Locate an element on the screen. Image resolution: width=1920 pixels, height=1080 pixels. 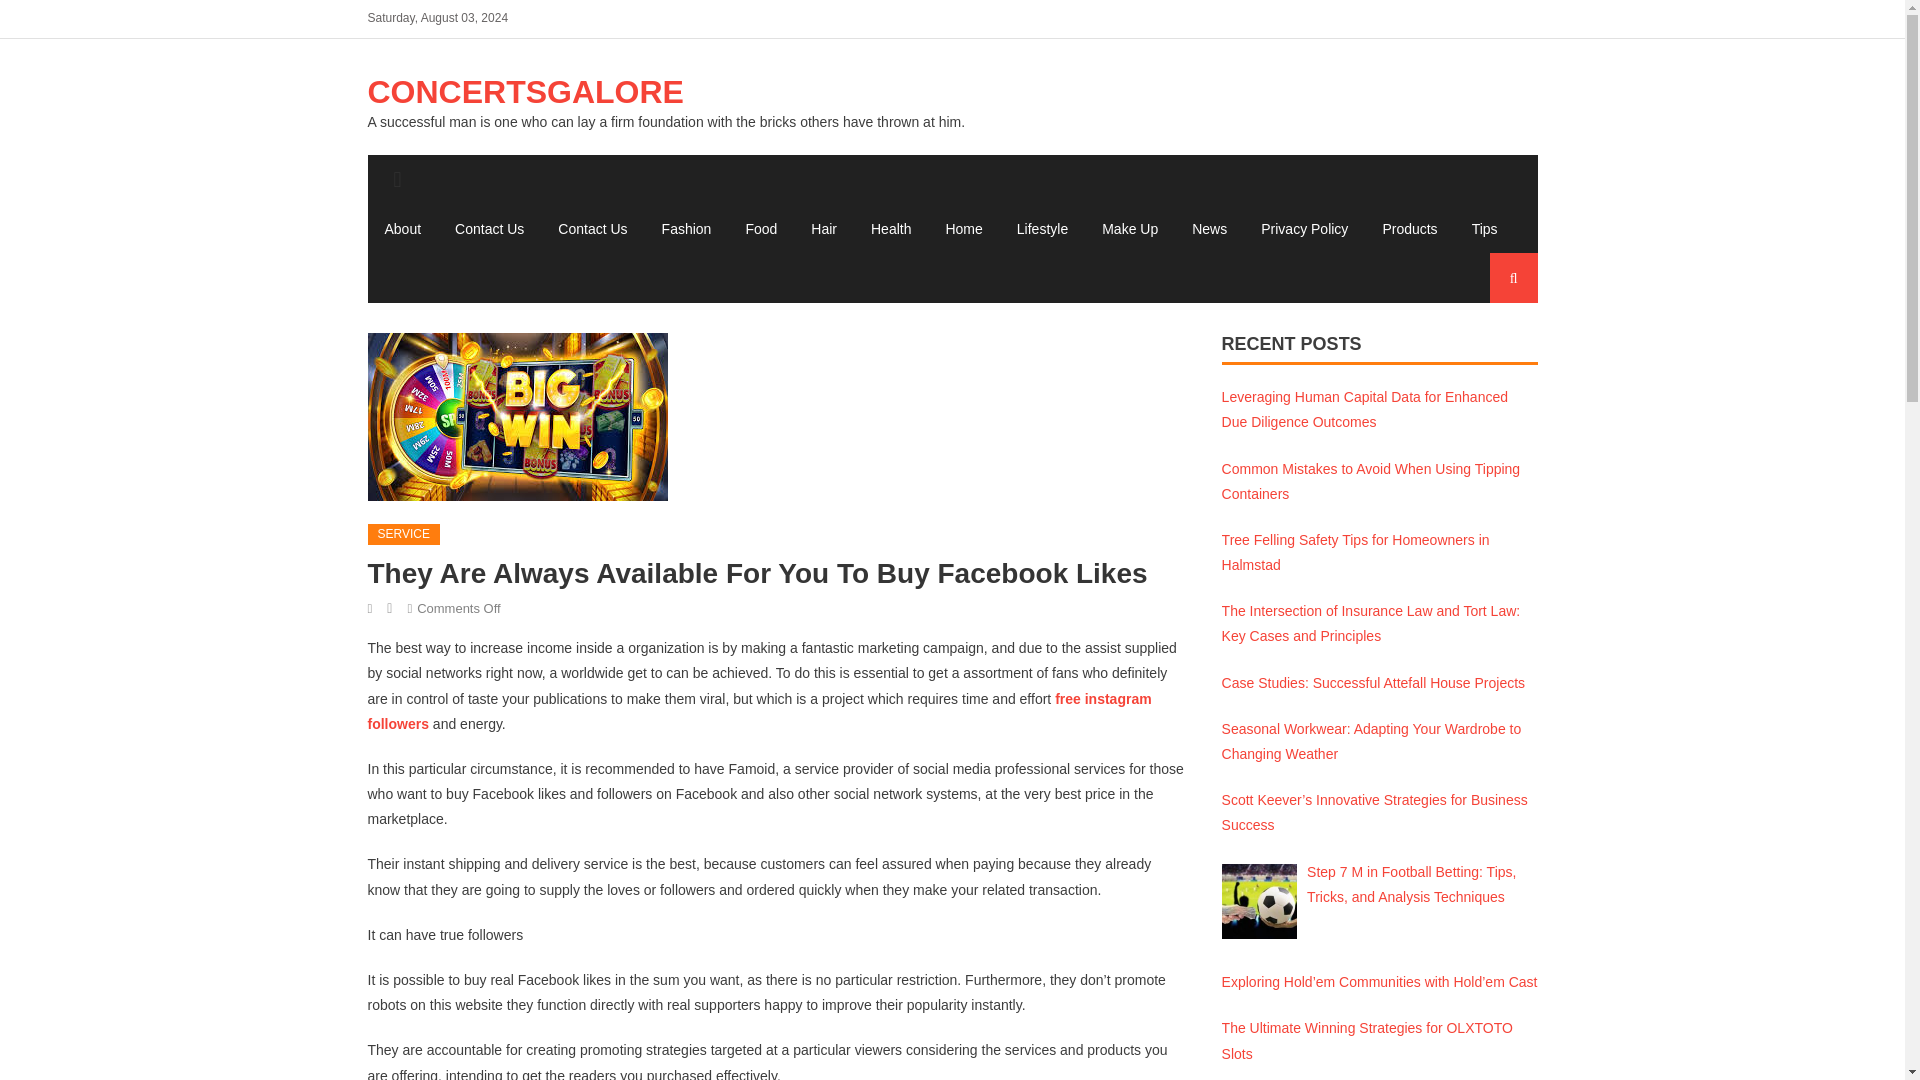
SERVICE is located at coordinates (404, 534).